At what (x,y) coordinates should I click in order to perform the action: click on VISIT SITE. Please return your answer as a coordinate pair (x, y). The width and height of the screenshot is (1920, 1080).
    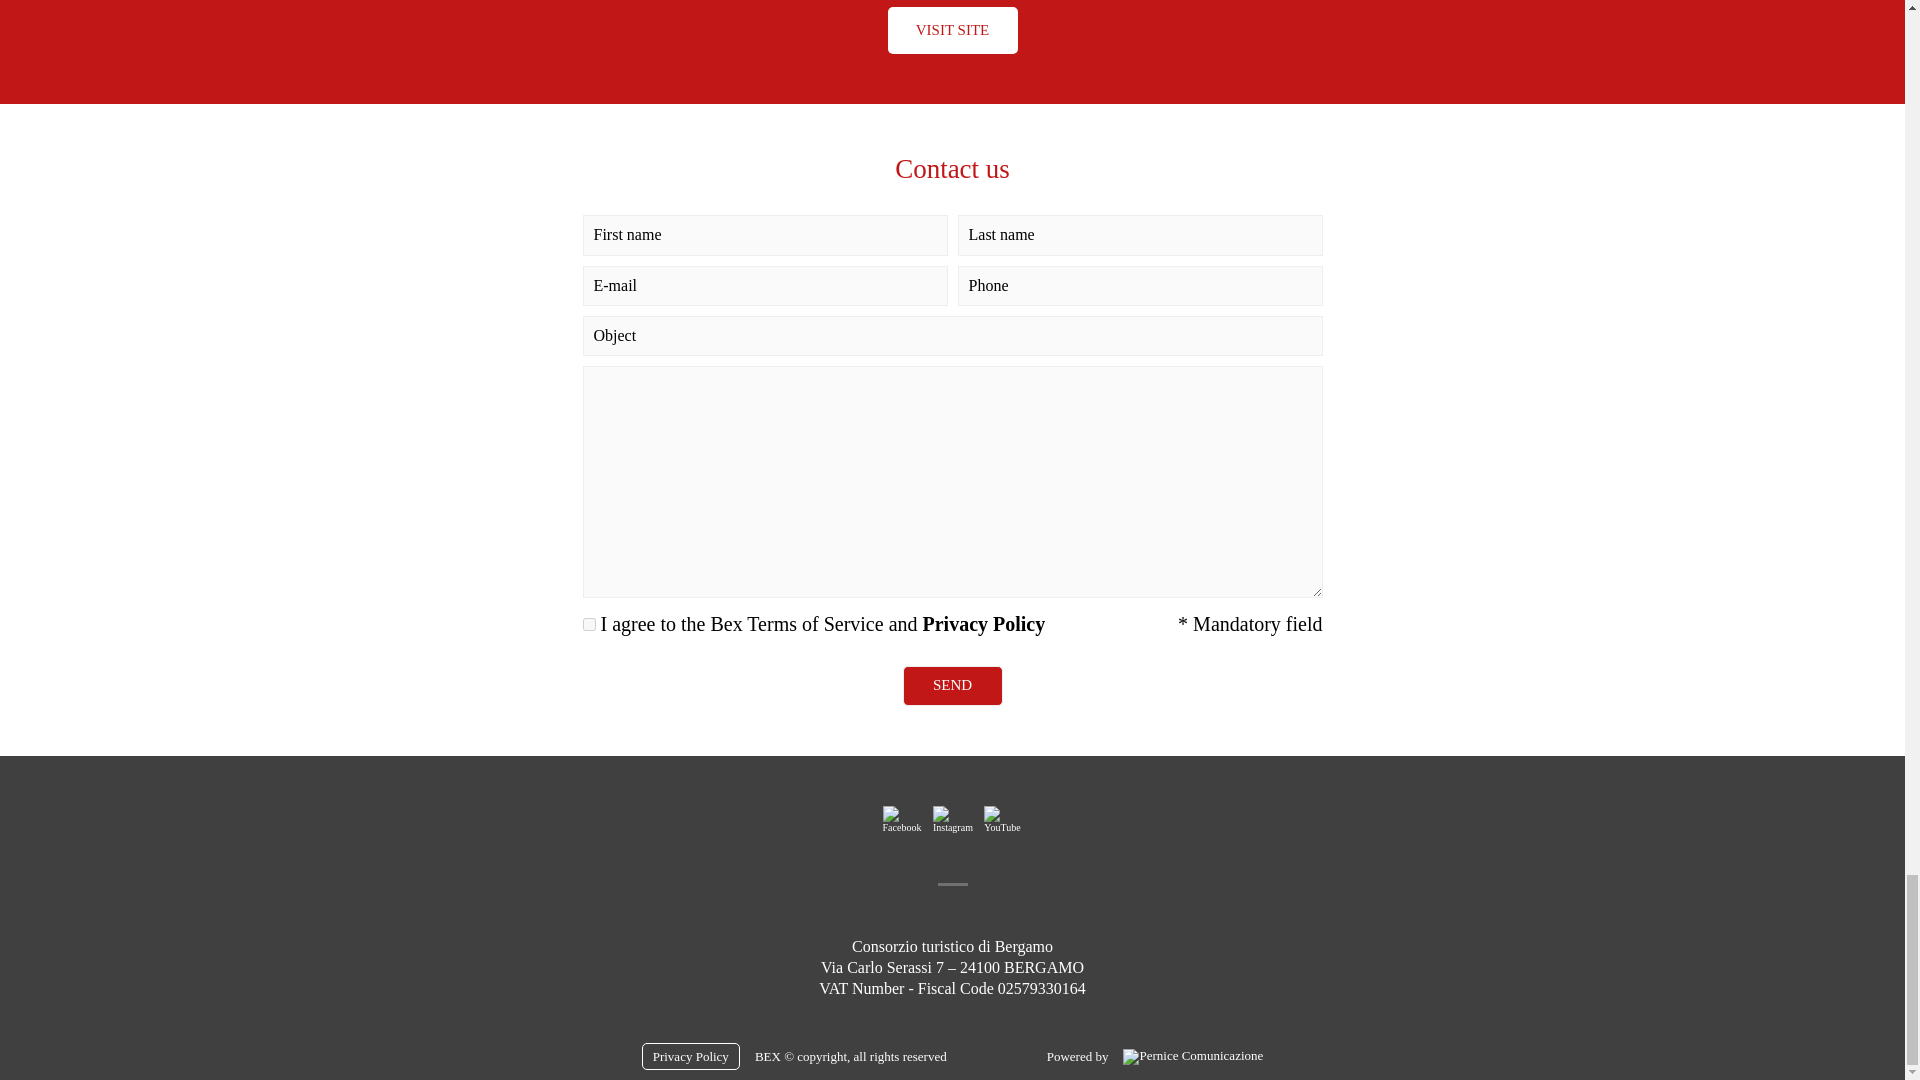
    Looking at the image, I should click on (952, 30).